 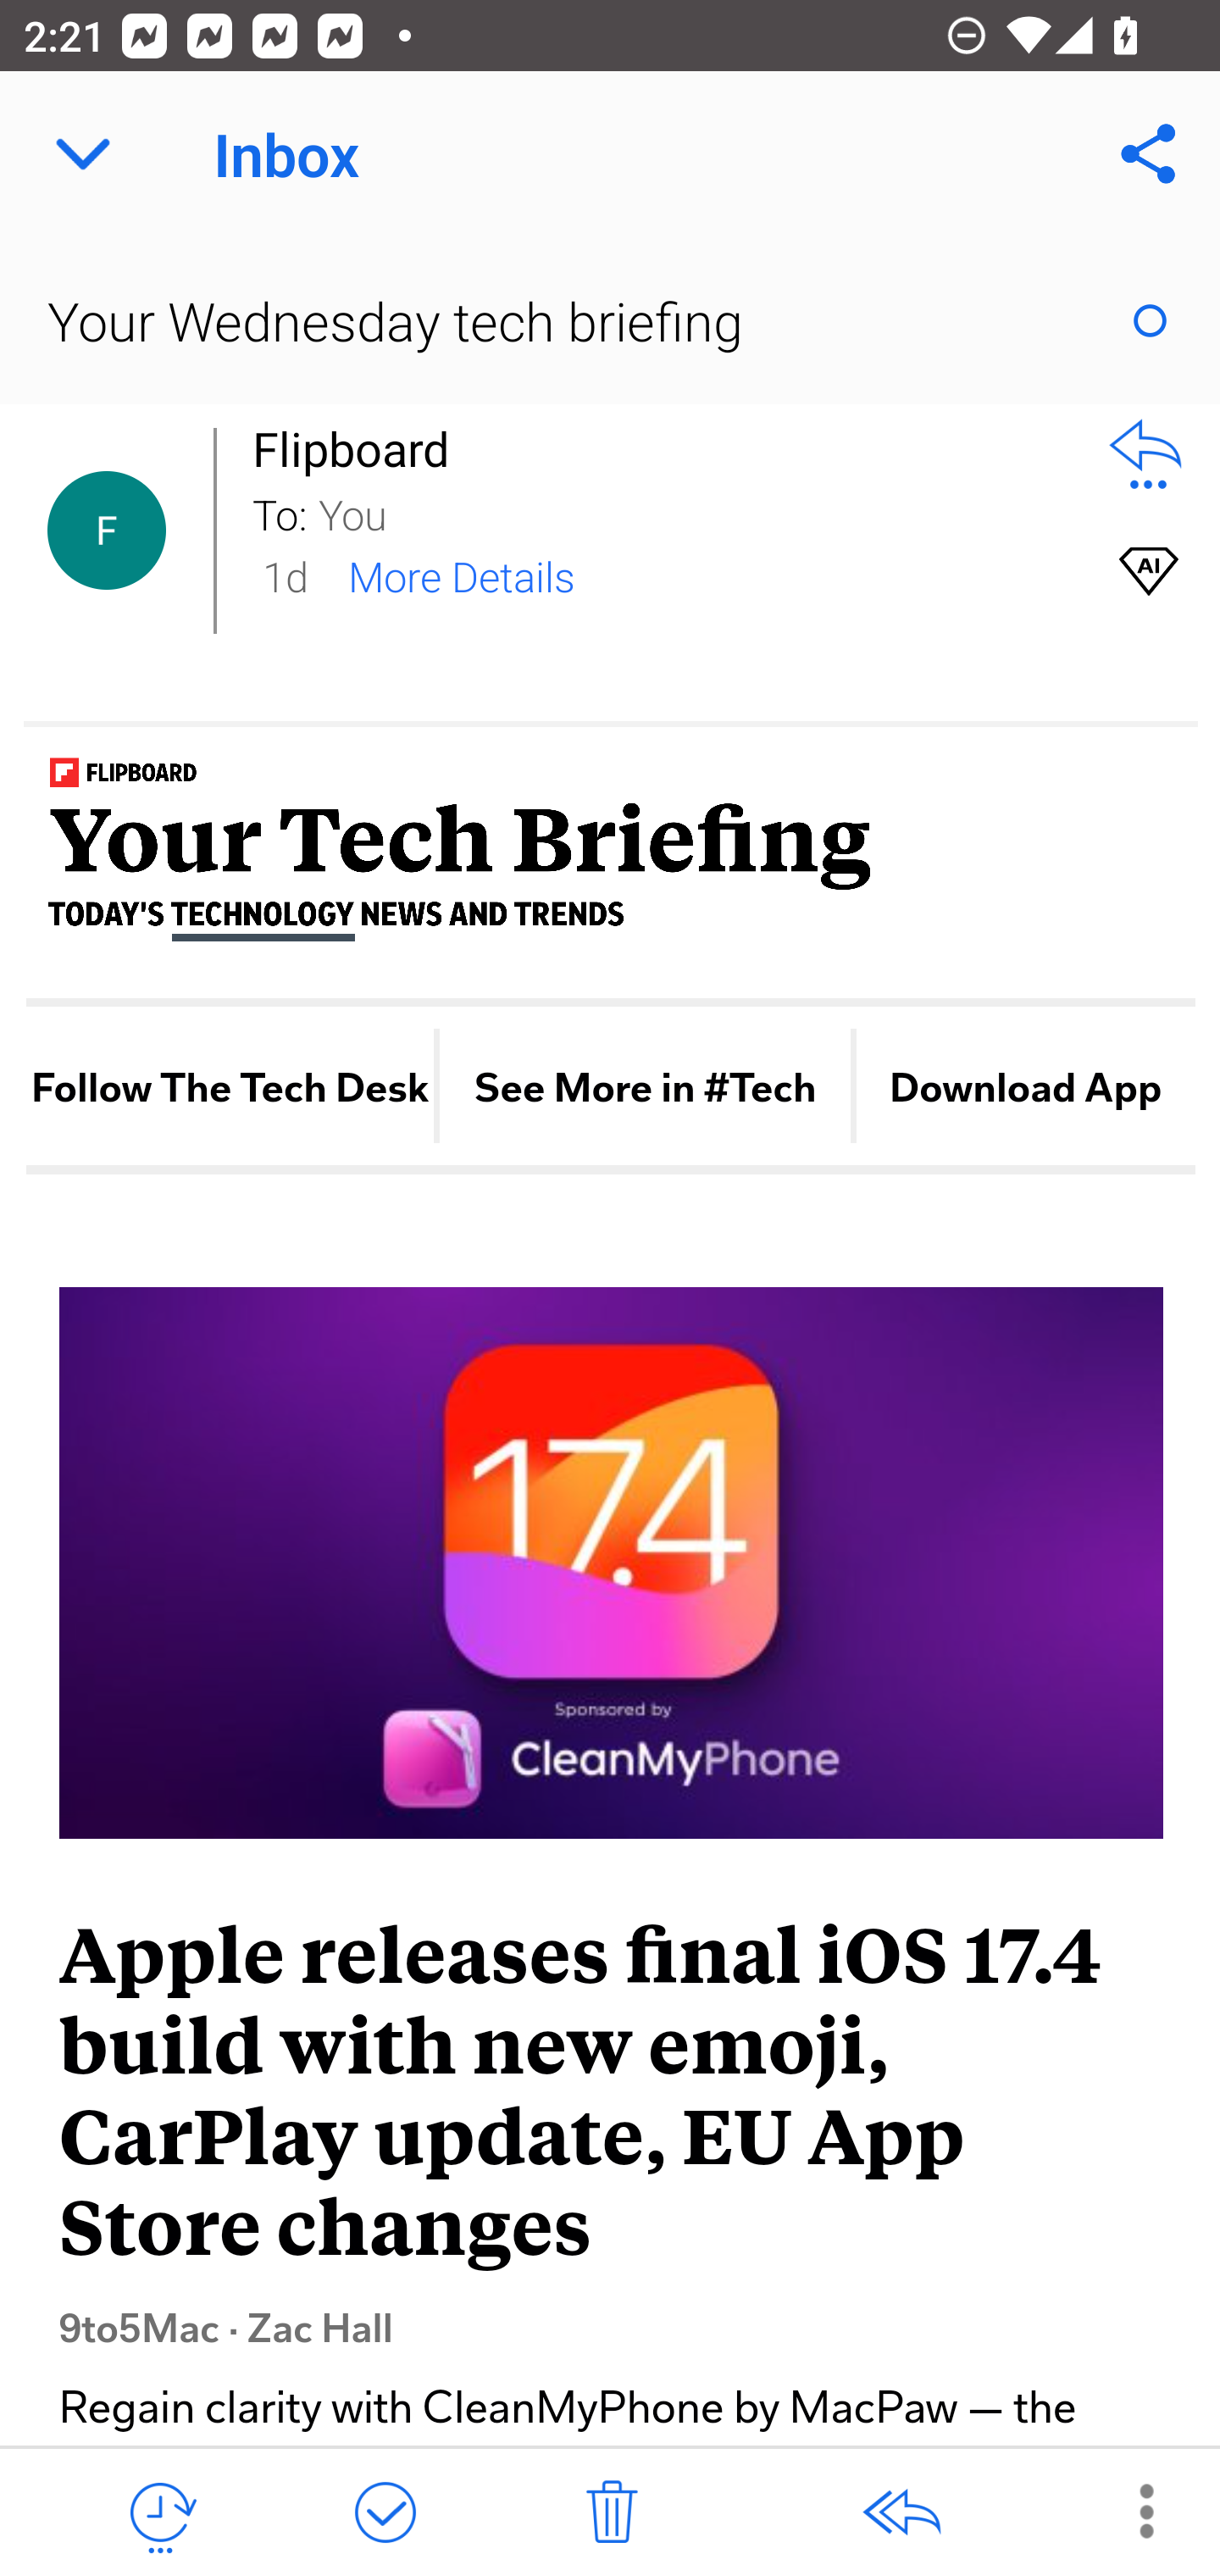 I want to click on Share, so click(x=1149, y=154).